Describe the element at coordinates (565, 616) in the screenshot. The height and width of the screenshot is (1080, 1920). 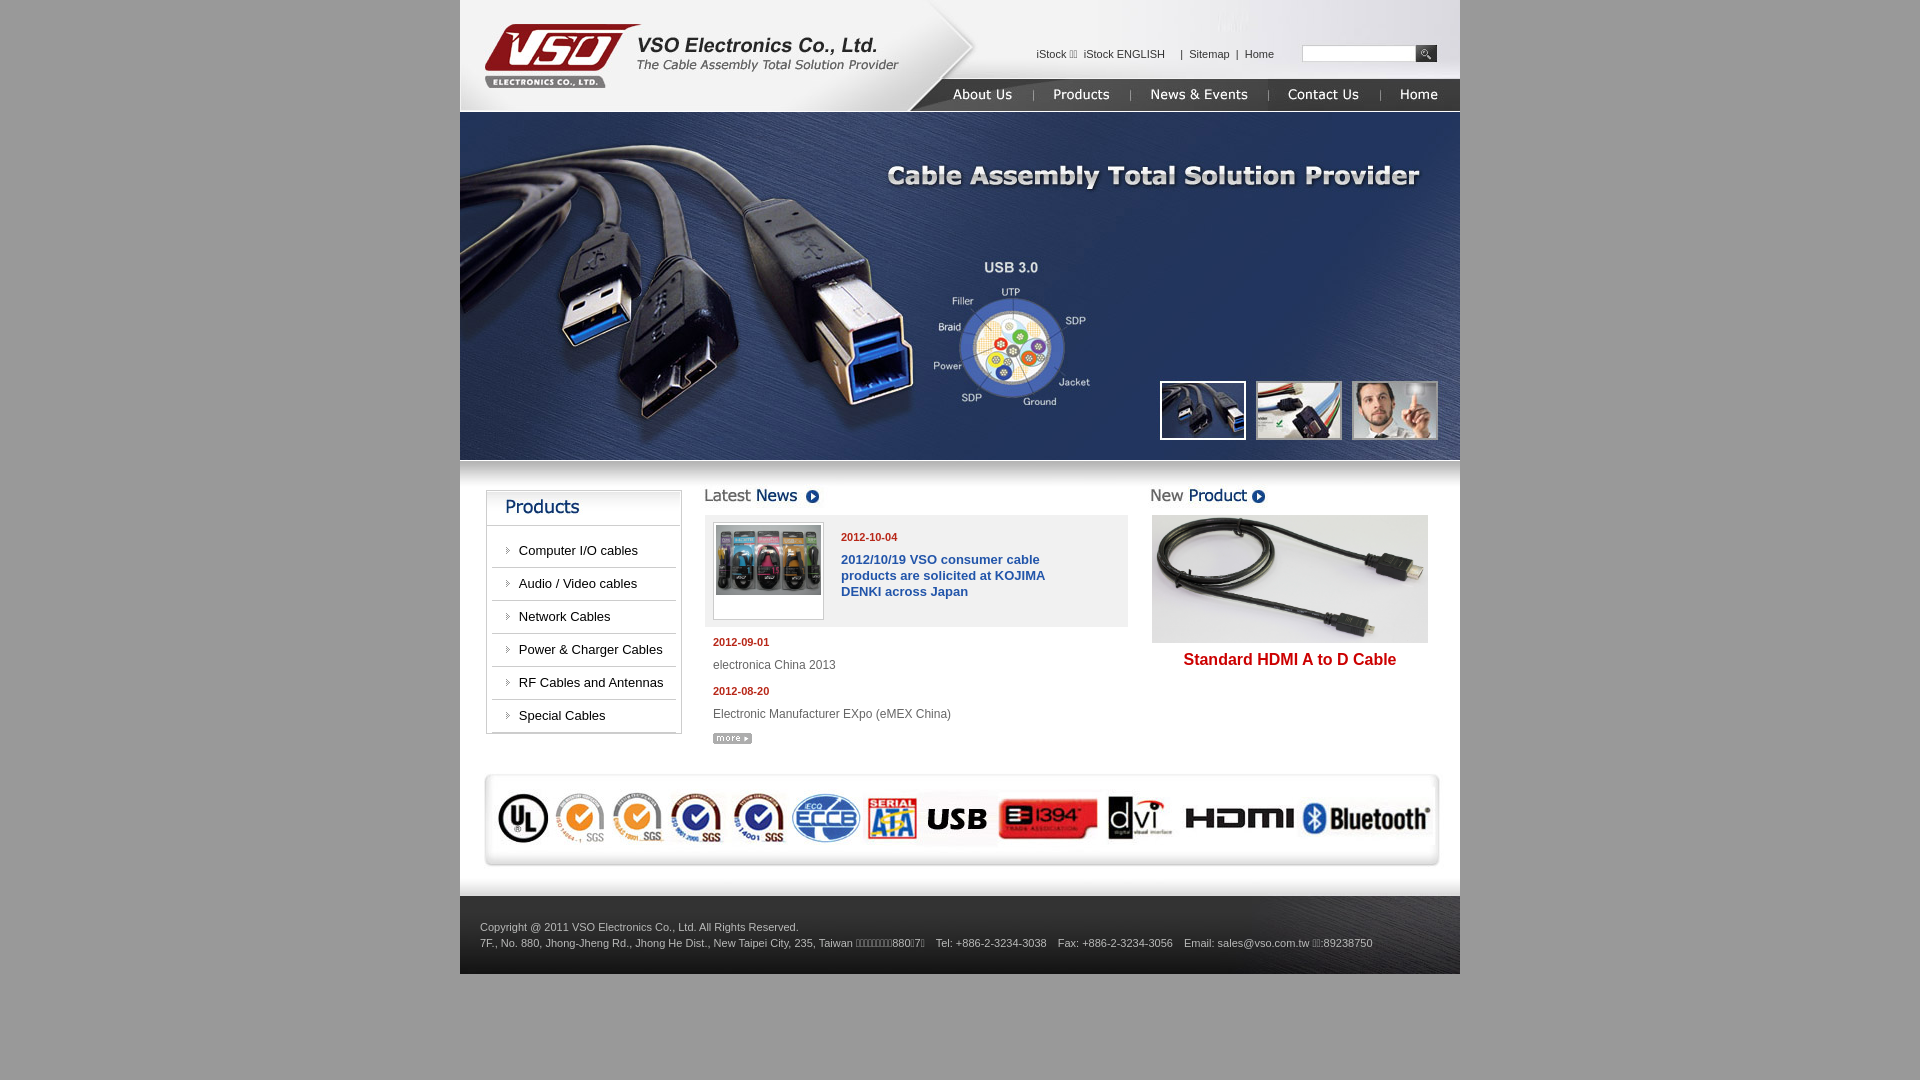
I see `Network Cables` at that location.